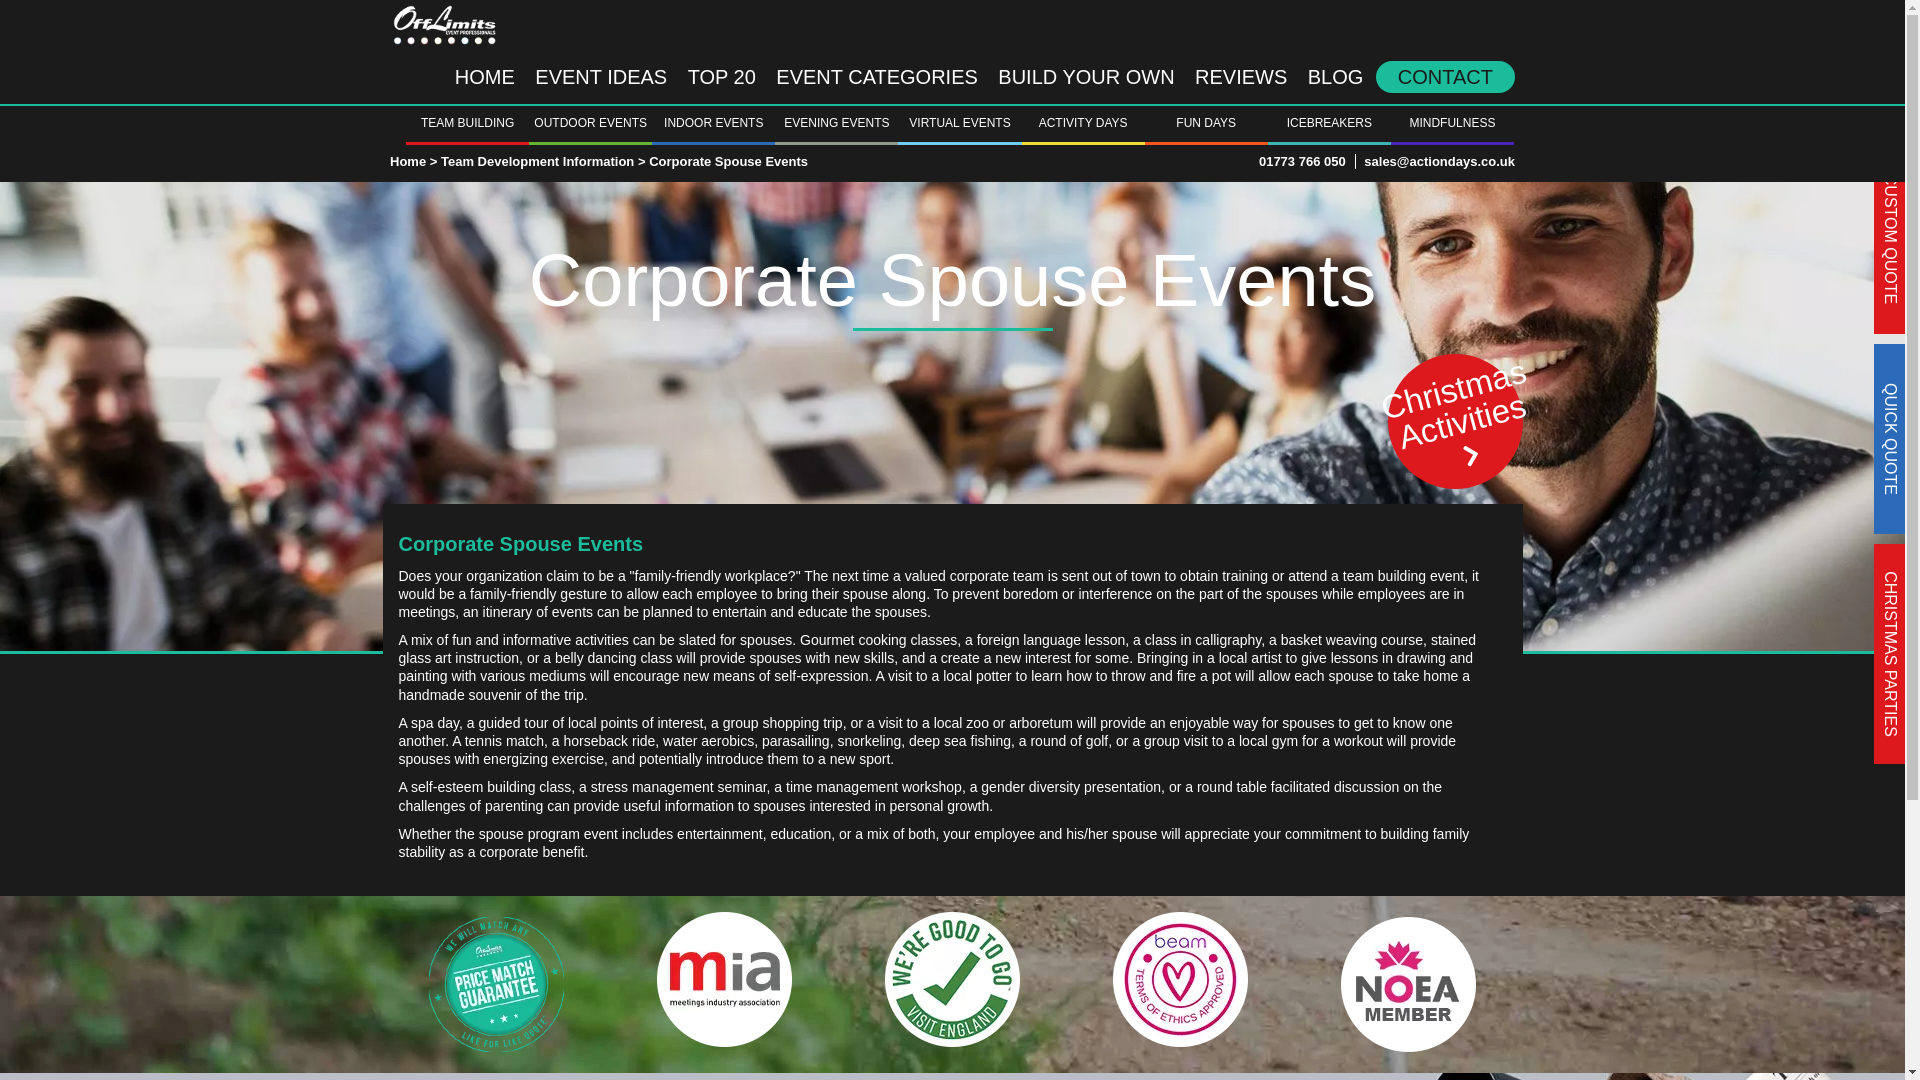  What do you see at coordinates (600, 76) in the screenshot?
I see `EVENT IDEAS` at bounding box center [600, 76].